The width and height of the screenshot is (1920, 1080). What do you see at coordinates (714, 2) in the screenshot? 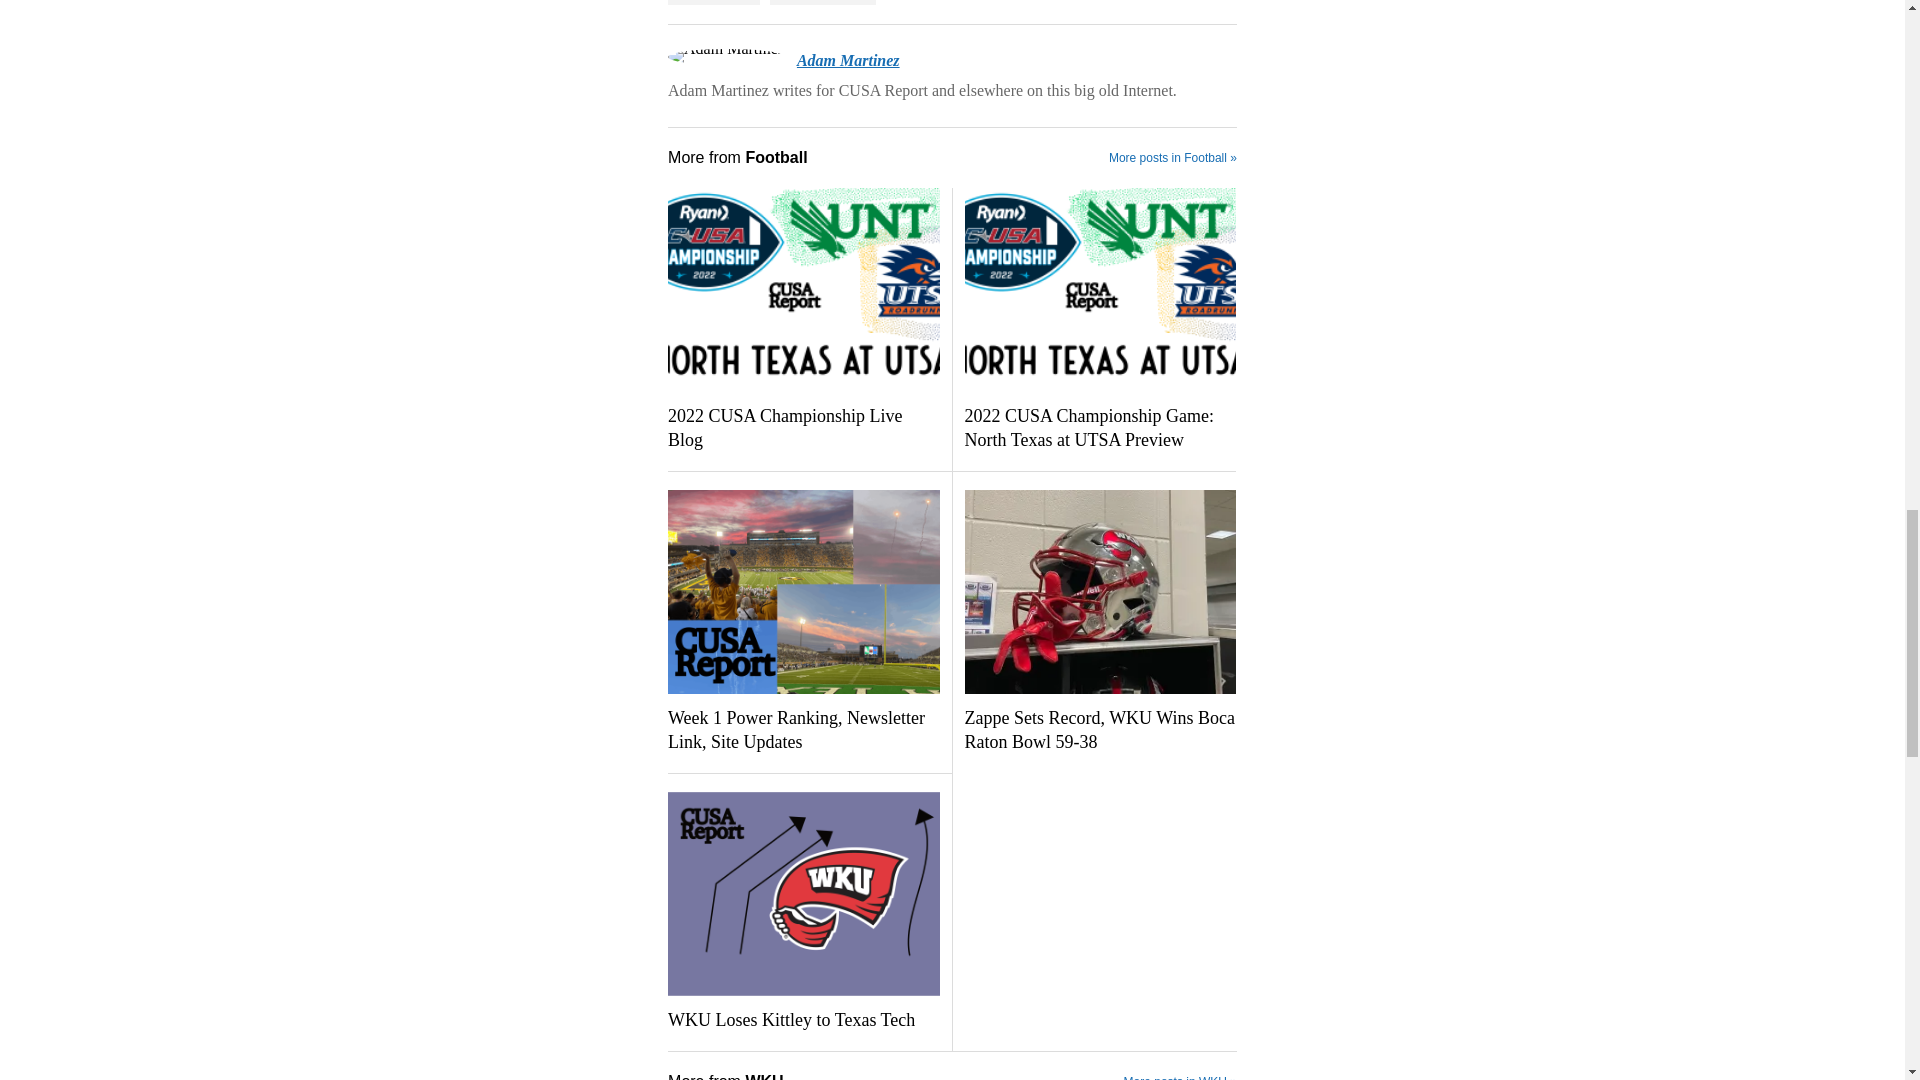
I see `View all posts tagged 2017 Reviews` at bounding box center [714, 2].